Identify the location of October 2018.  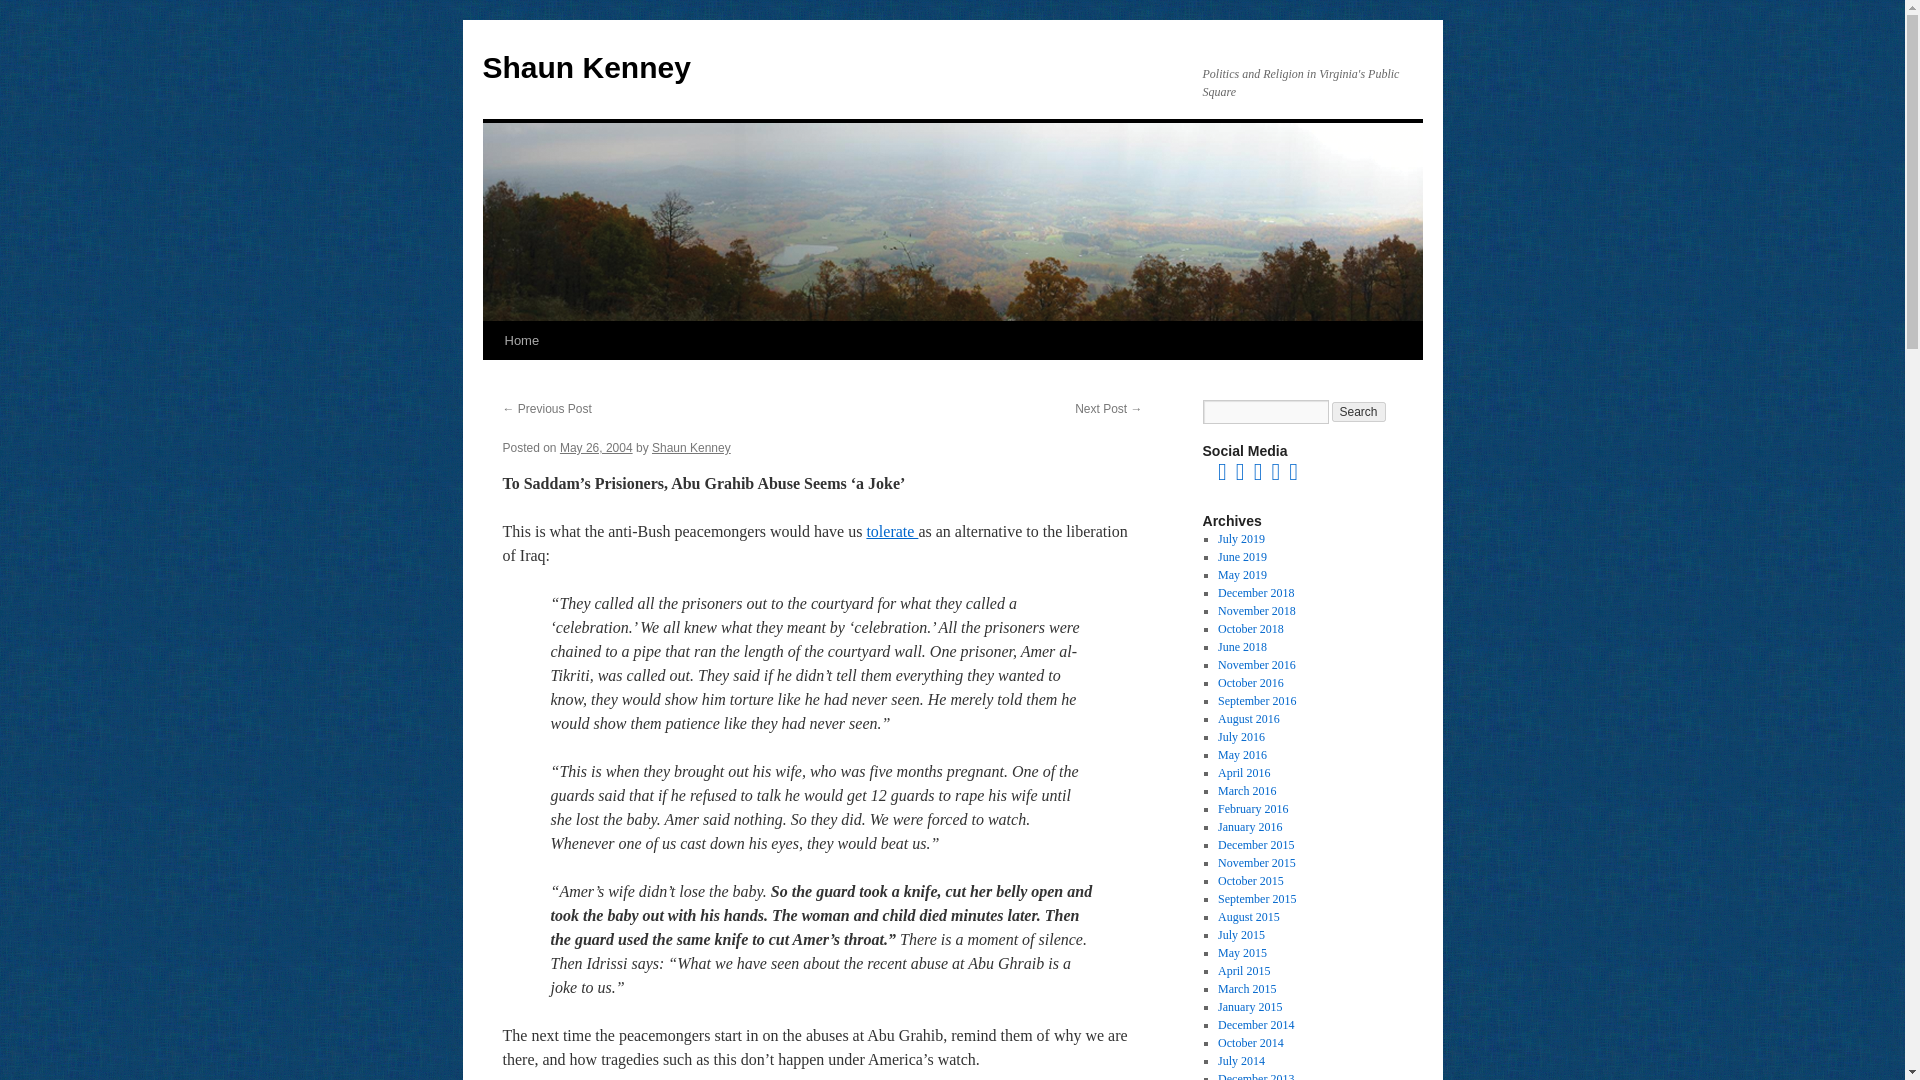
(1250, 629).